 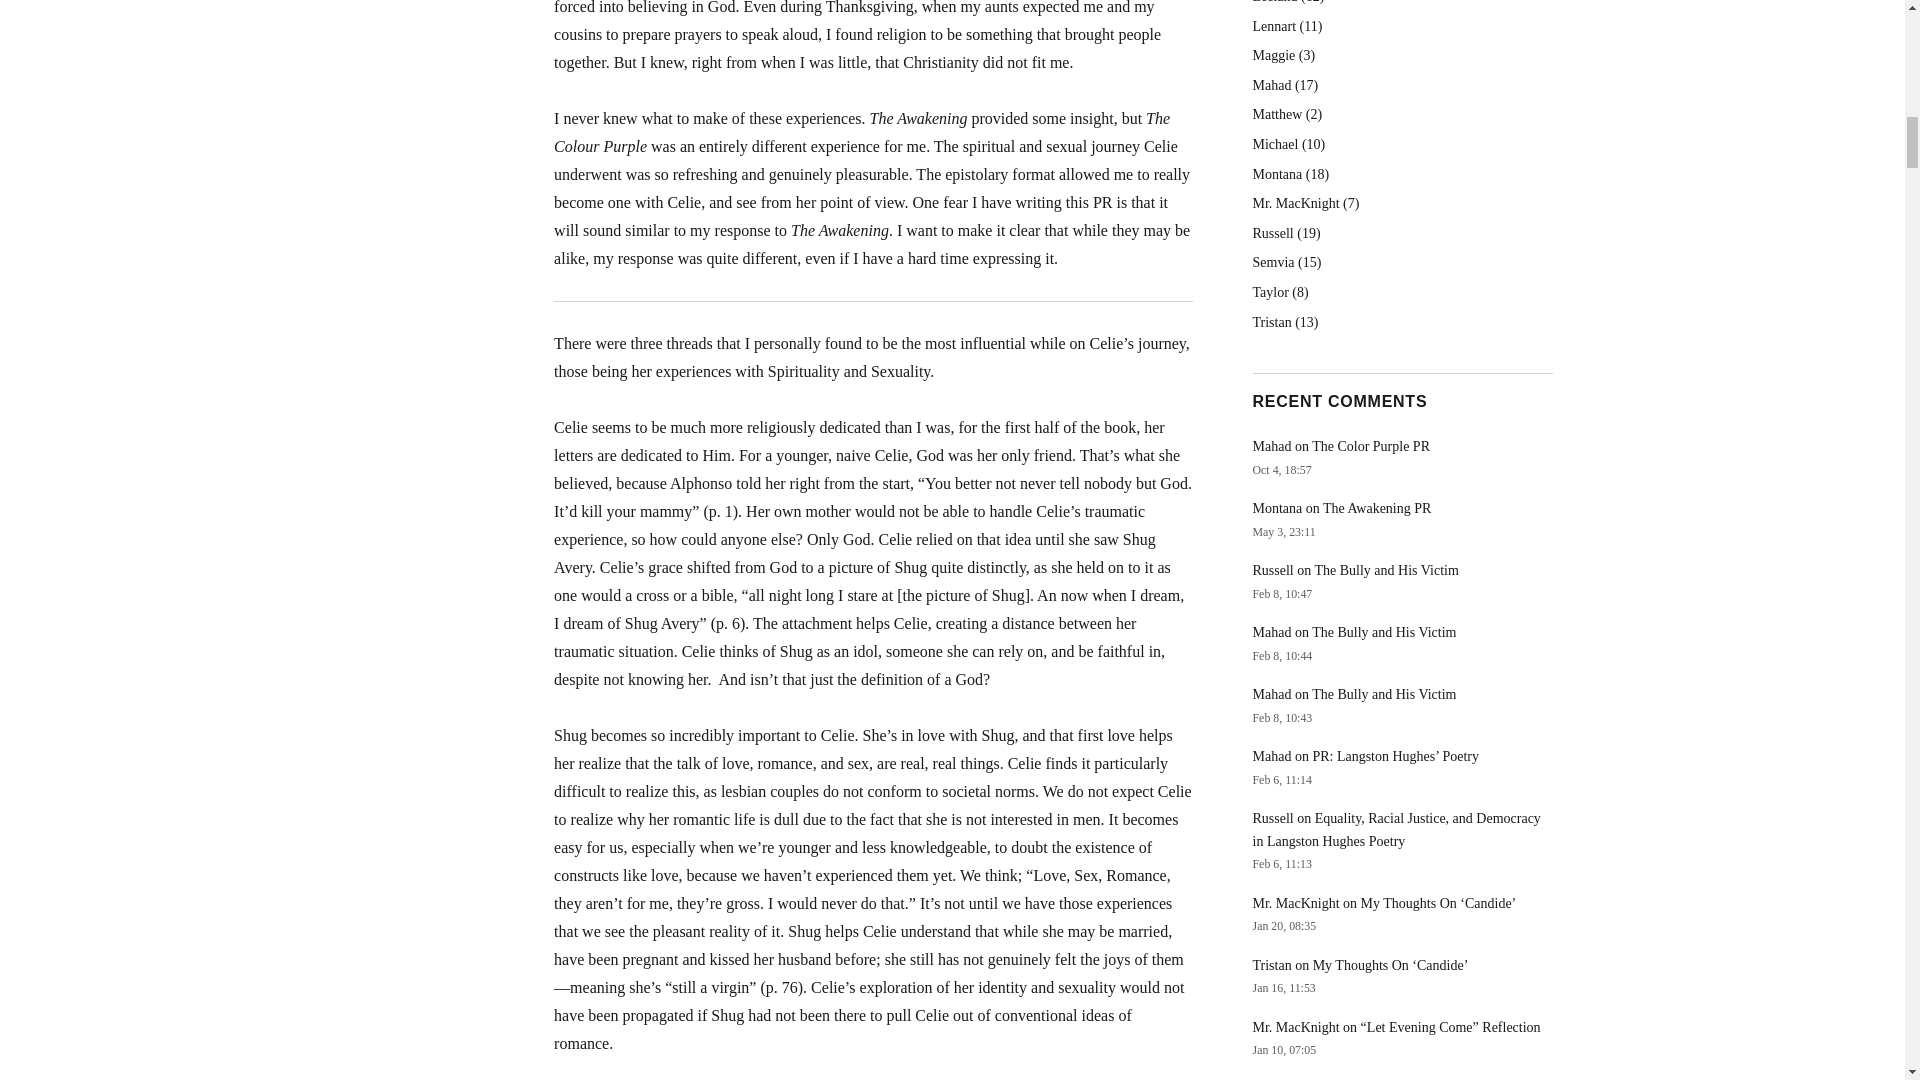 What do you see at coordinates (1276, 114) in the screenshot?
I see `Posts by Matthew` at bounding box center [1276, 114].